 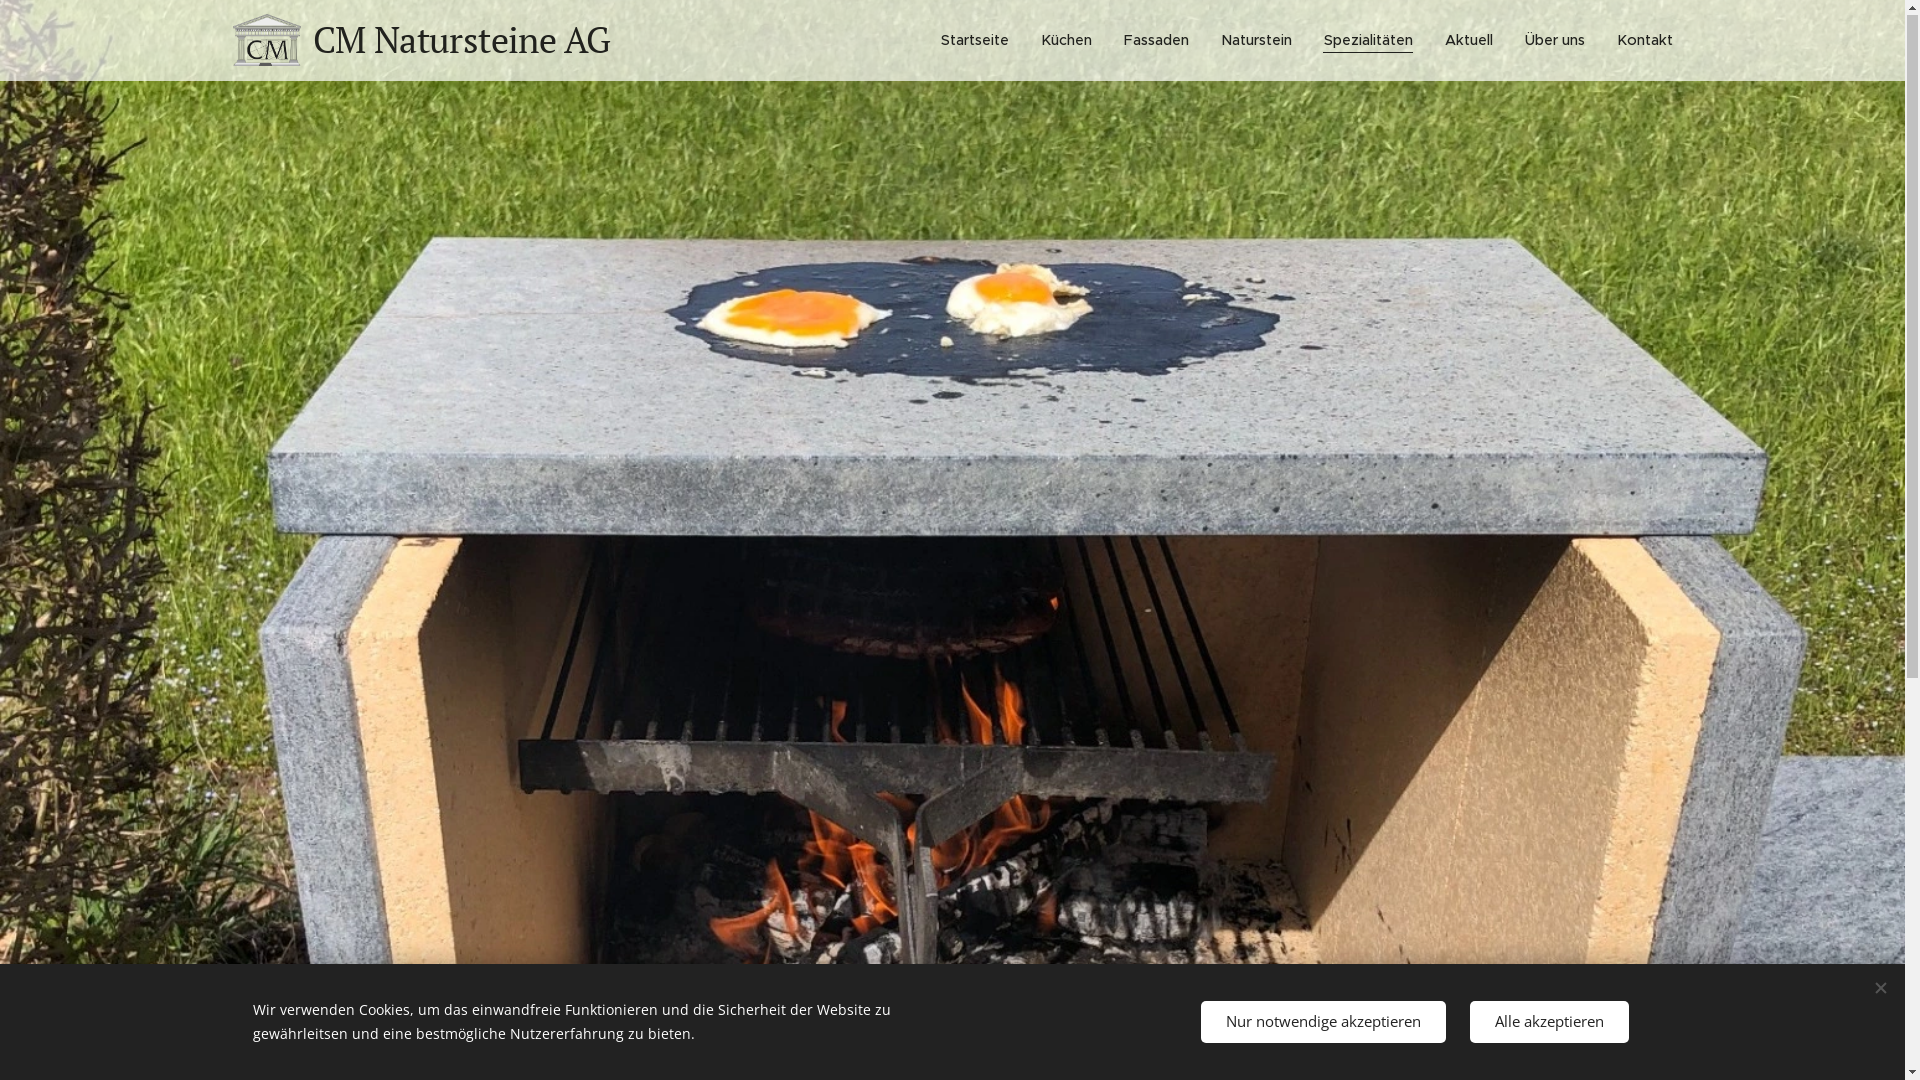 What do you see at coordinates (424, 41) in the screenshot?
I see `CM Natursteine AG` at bounding box center [424, 41].